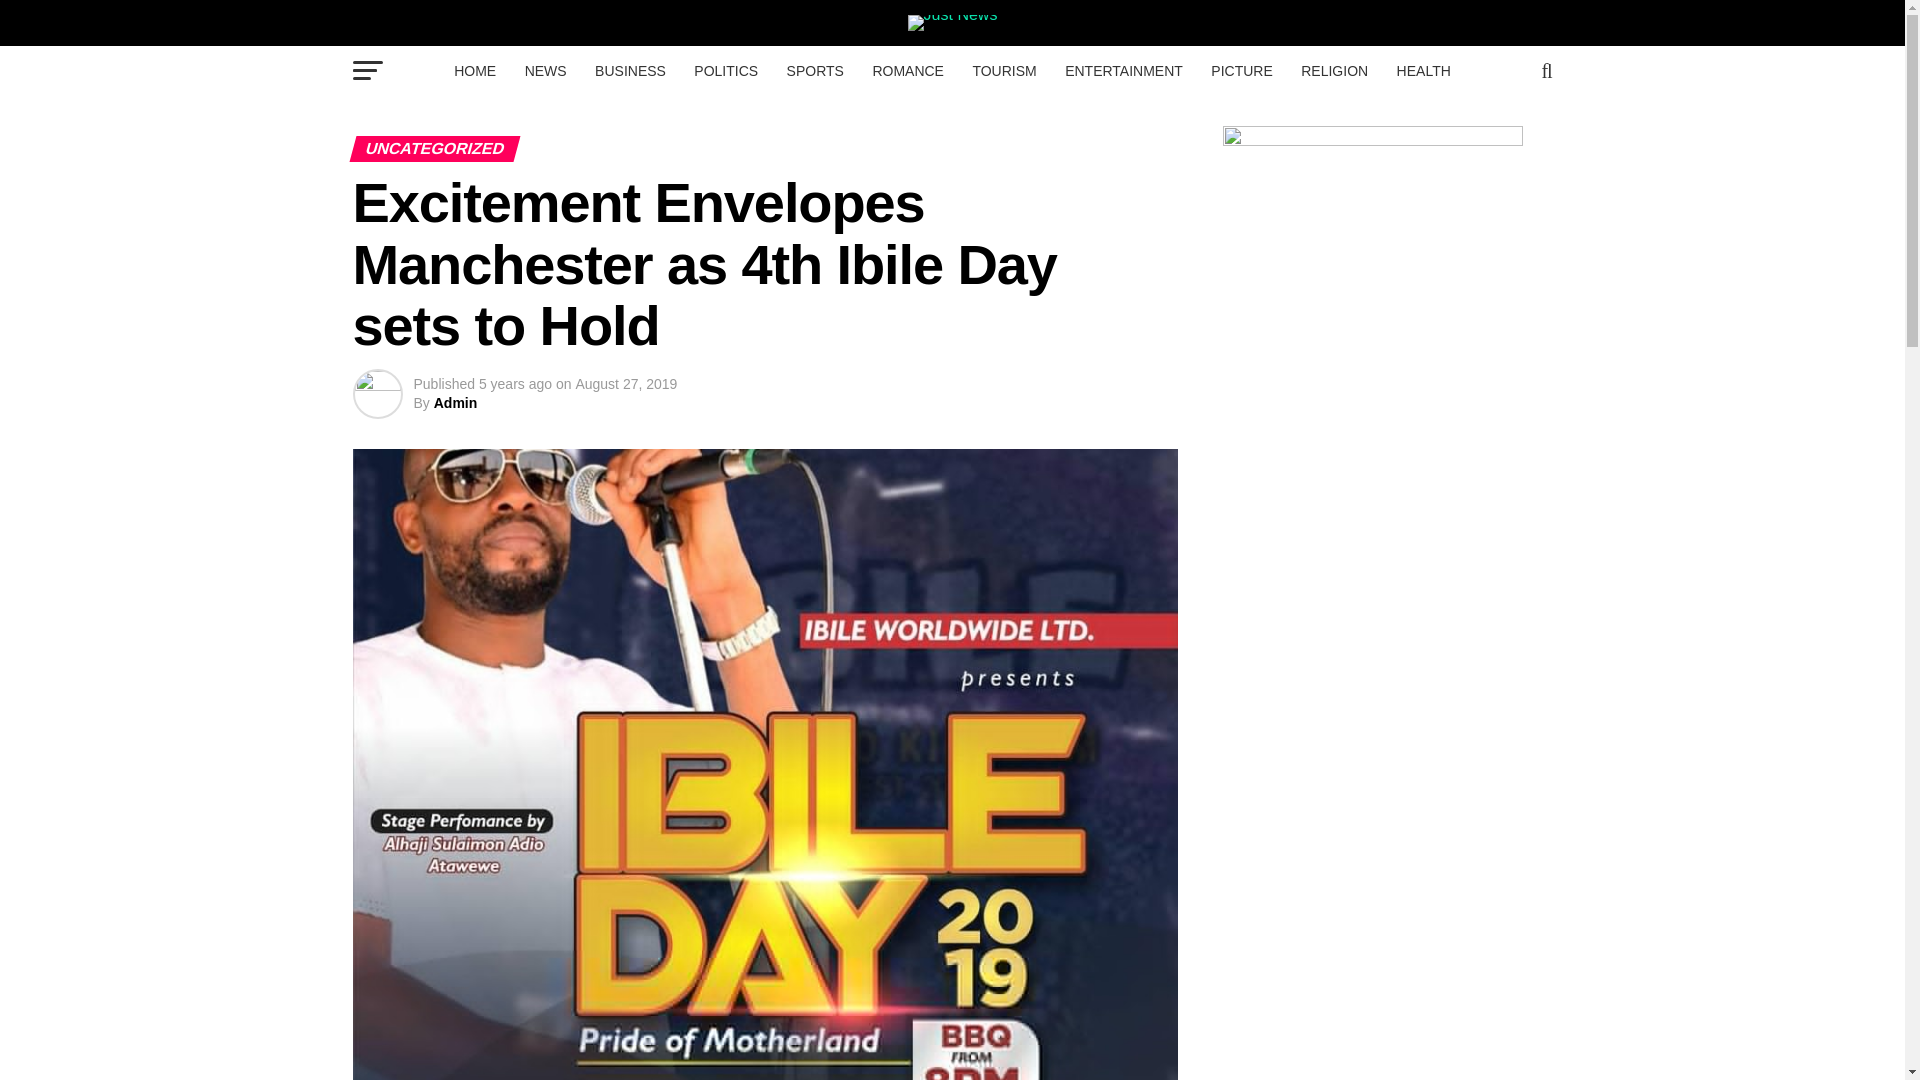 The height and width of the screenshot is (1080, 1920). Describe the element at coordinates (816, 71) in the screenshot. I see `SPORTS` at that location.